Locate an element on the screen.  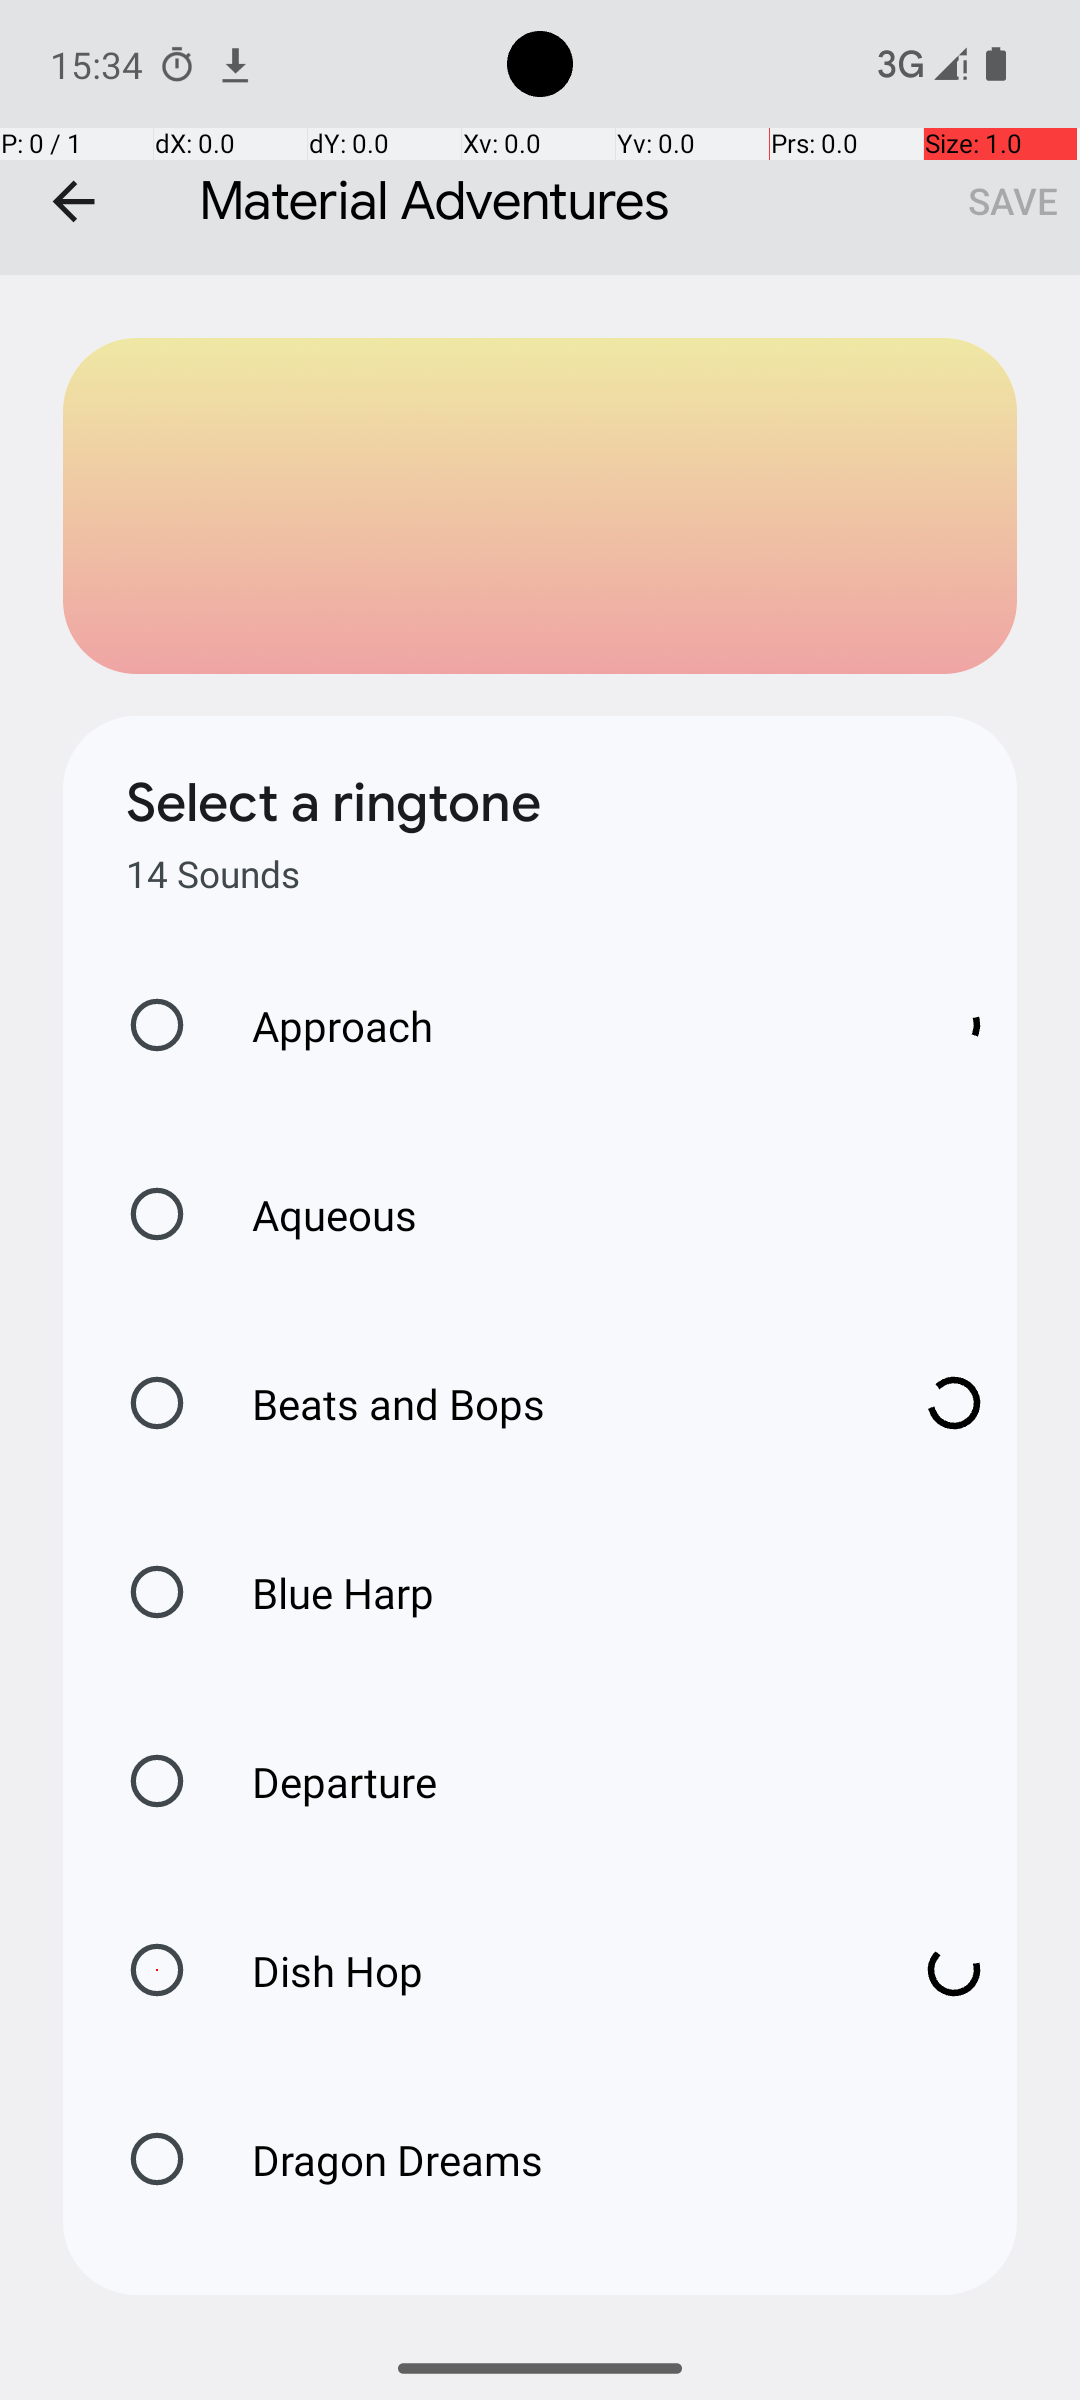
Dish Hop is located at coordinates (550, 1970).